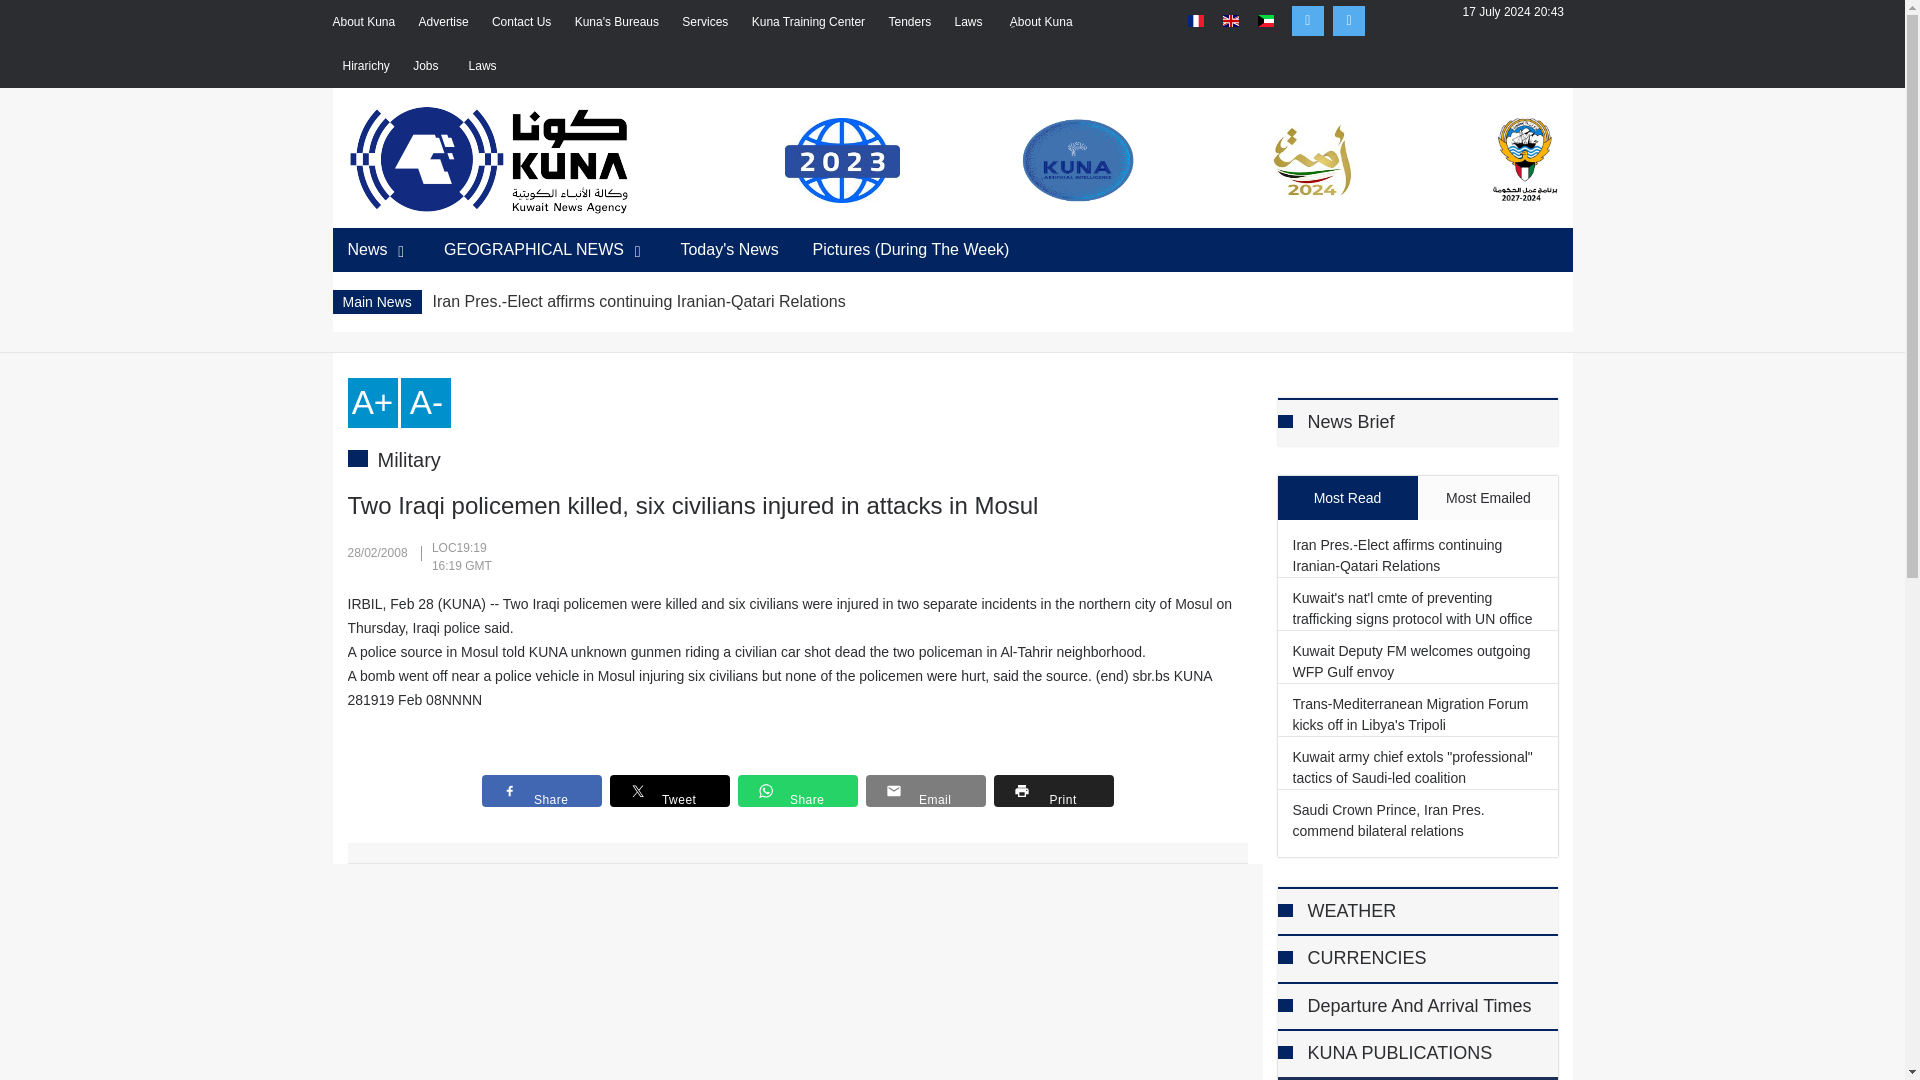 The height and width of the screenshot is (1080, 1920). Describe the element at coordinates (970, 21) in the screenshot. I see `Laws` at that location.